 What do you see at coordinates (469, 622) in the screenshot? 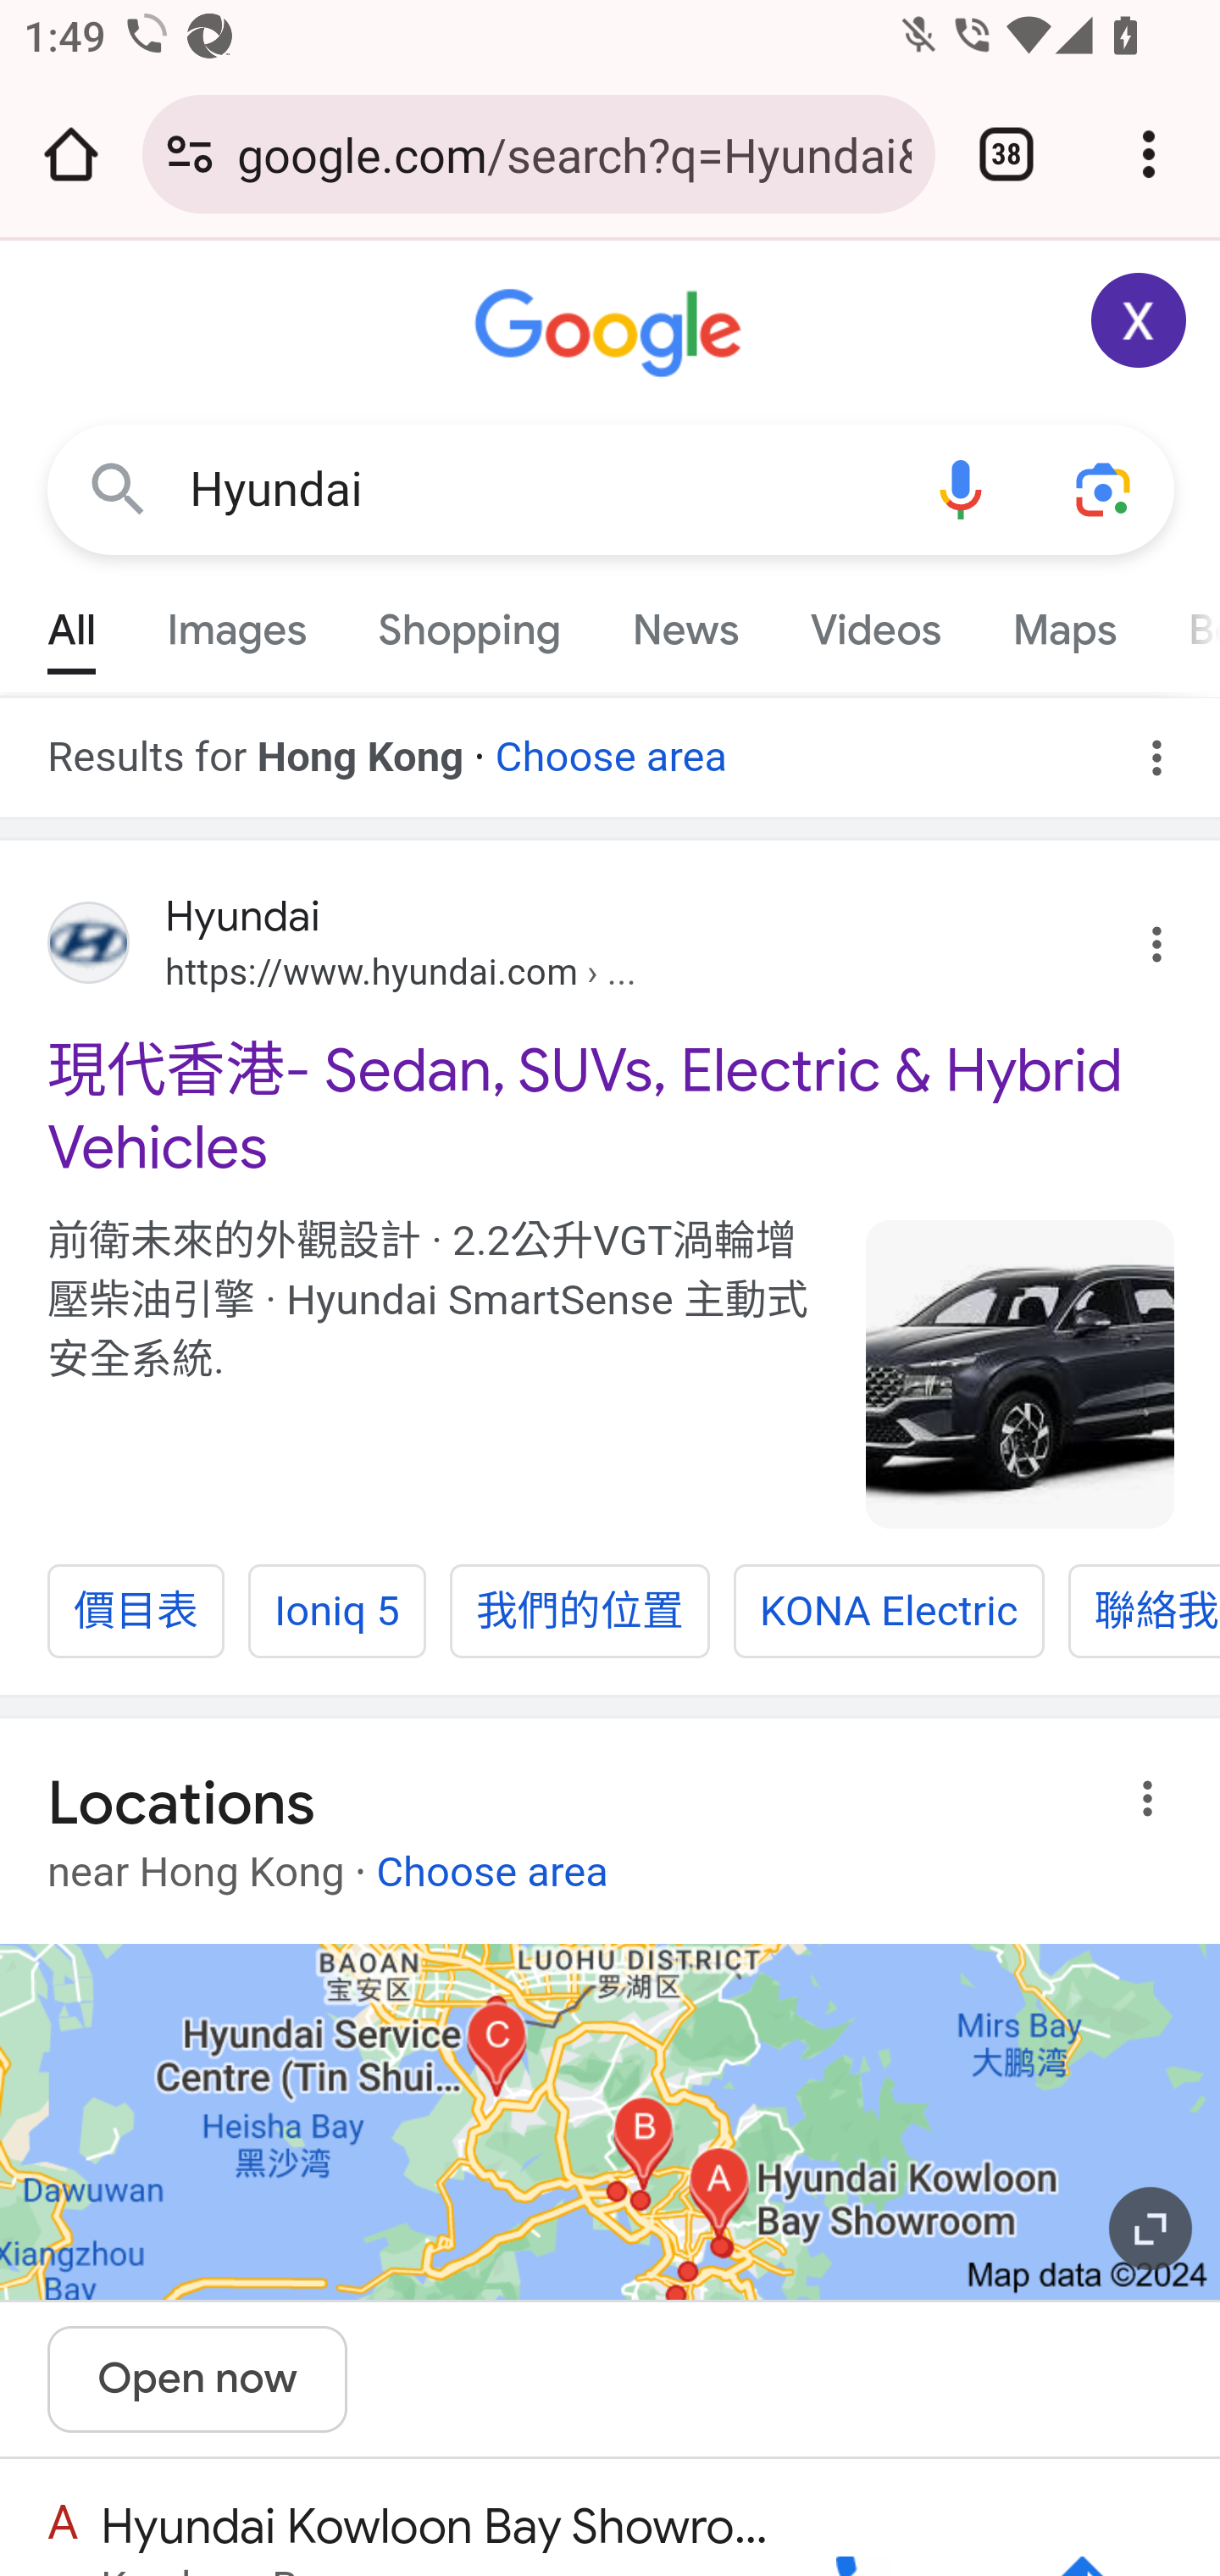
I see `Shopping` at bounding box center [469, 622].